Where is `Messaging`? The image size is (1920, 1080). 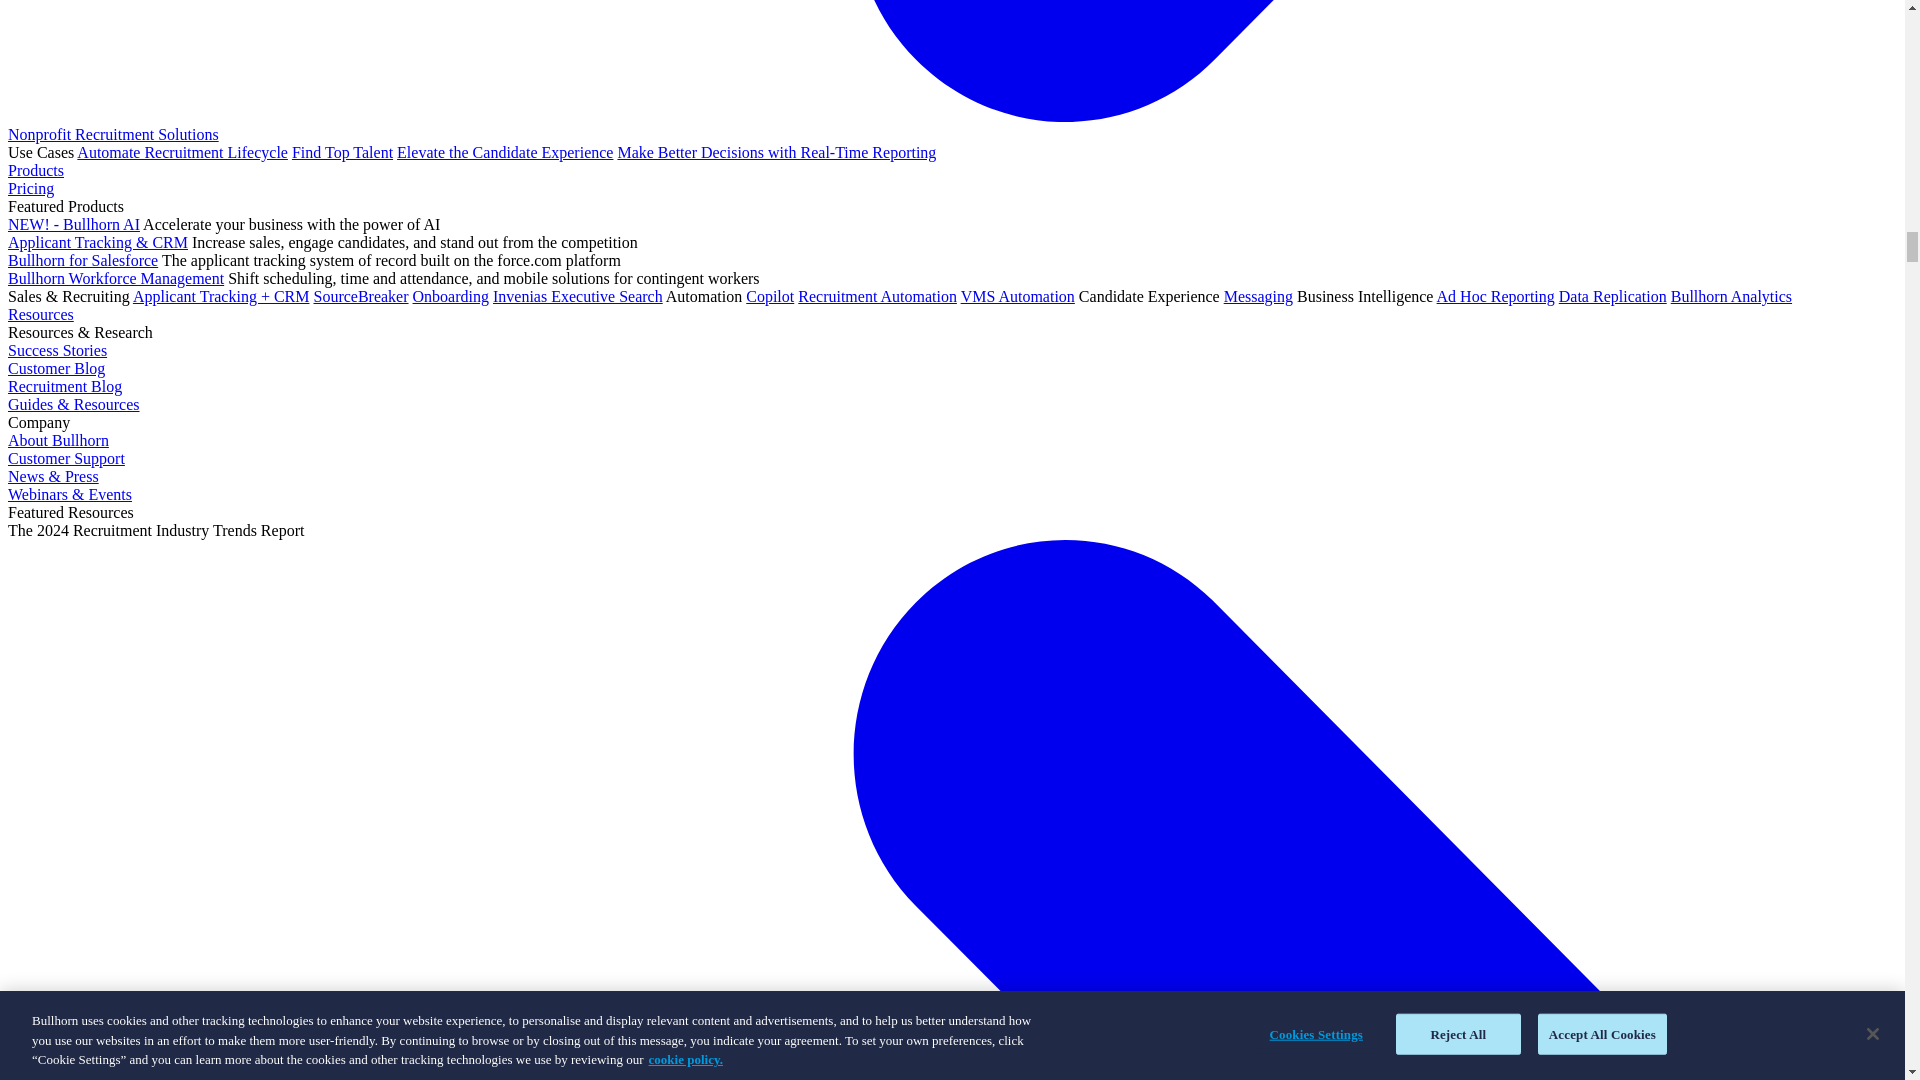
Messaging is located at coordinates (1258, 296).